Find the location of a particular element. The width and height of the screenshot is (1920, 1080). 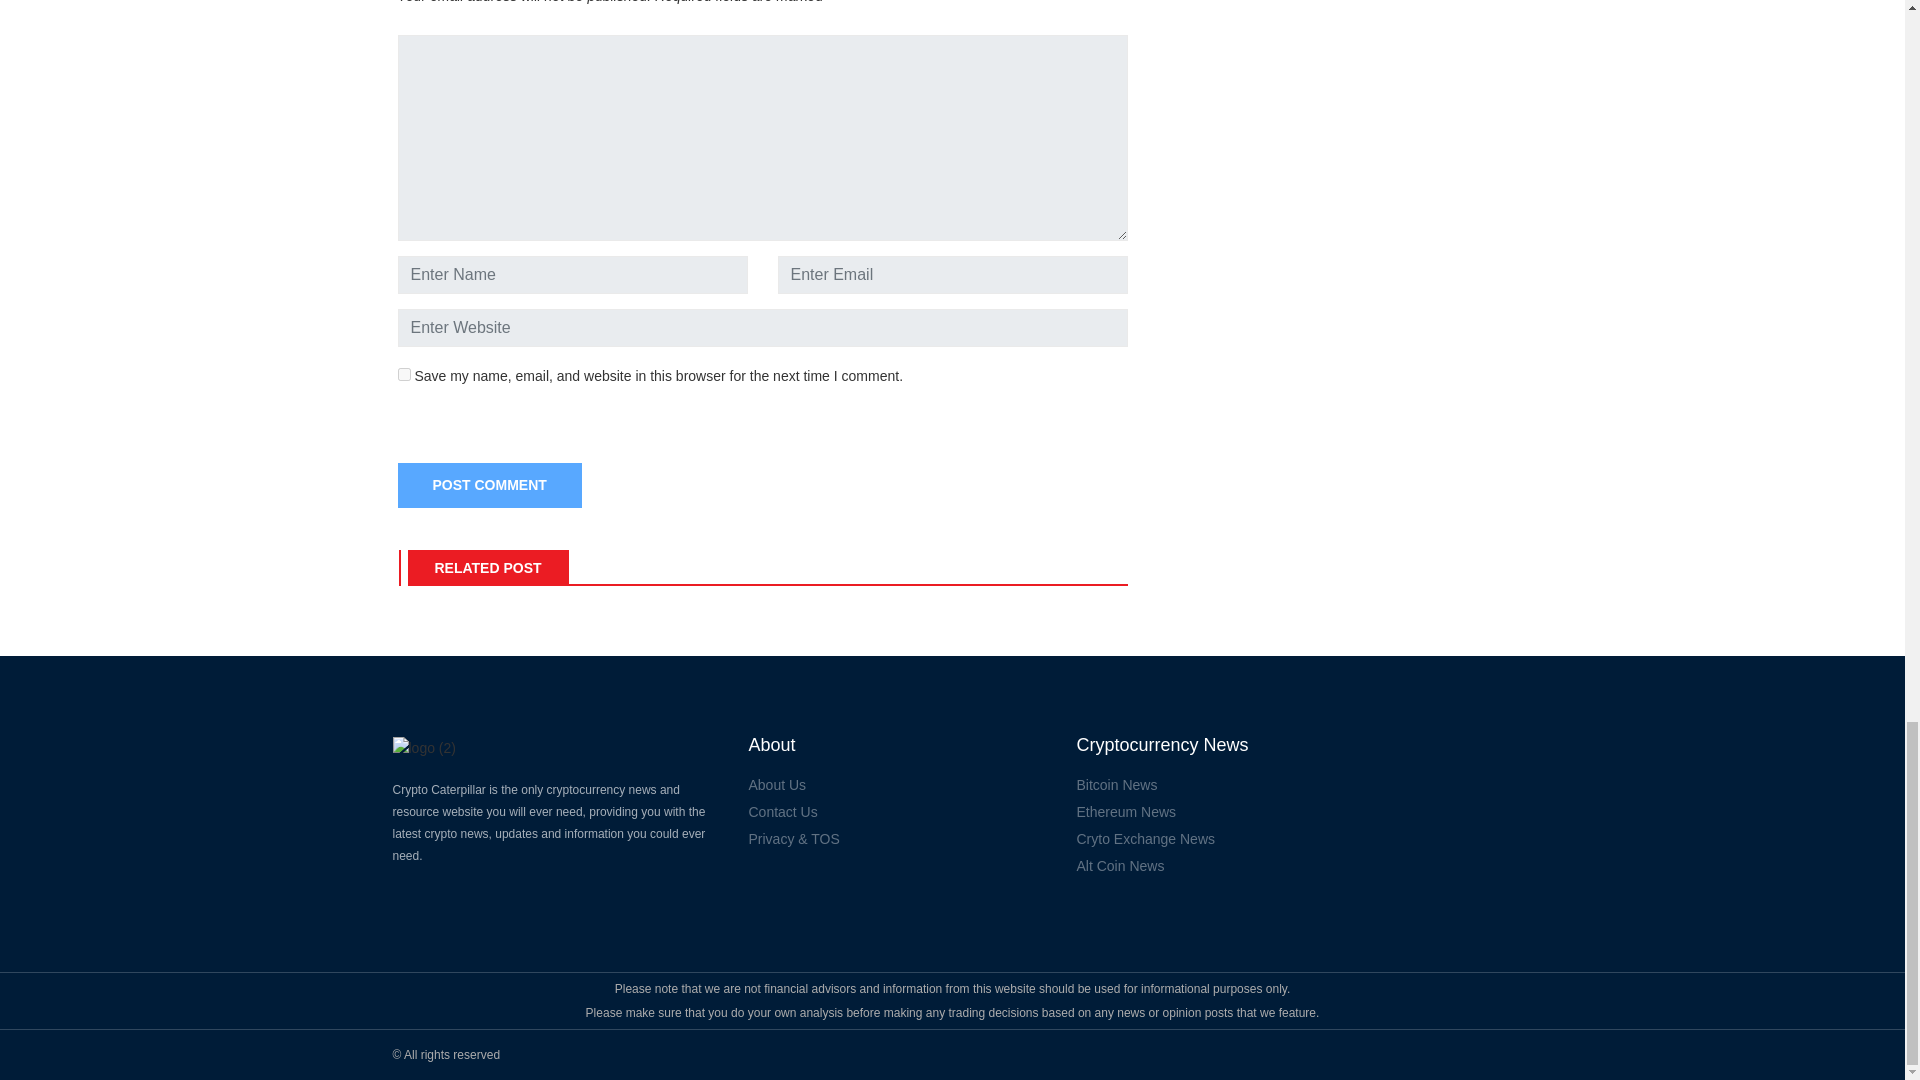

Post Comment is located at coordinates (489, 485).